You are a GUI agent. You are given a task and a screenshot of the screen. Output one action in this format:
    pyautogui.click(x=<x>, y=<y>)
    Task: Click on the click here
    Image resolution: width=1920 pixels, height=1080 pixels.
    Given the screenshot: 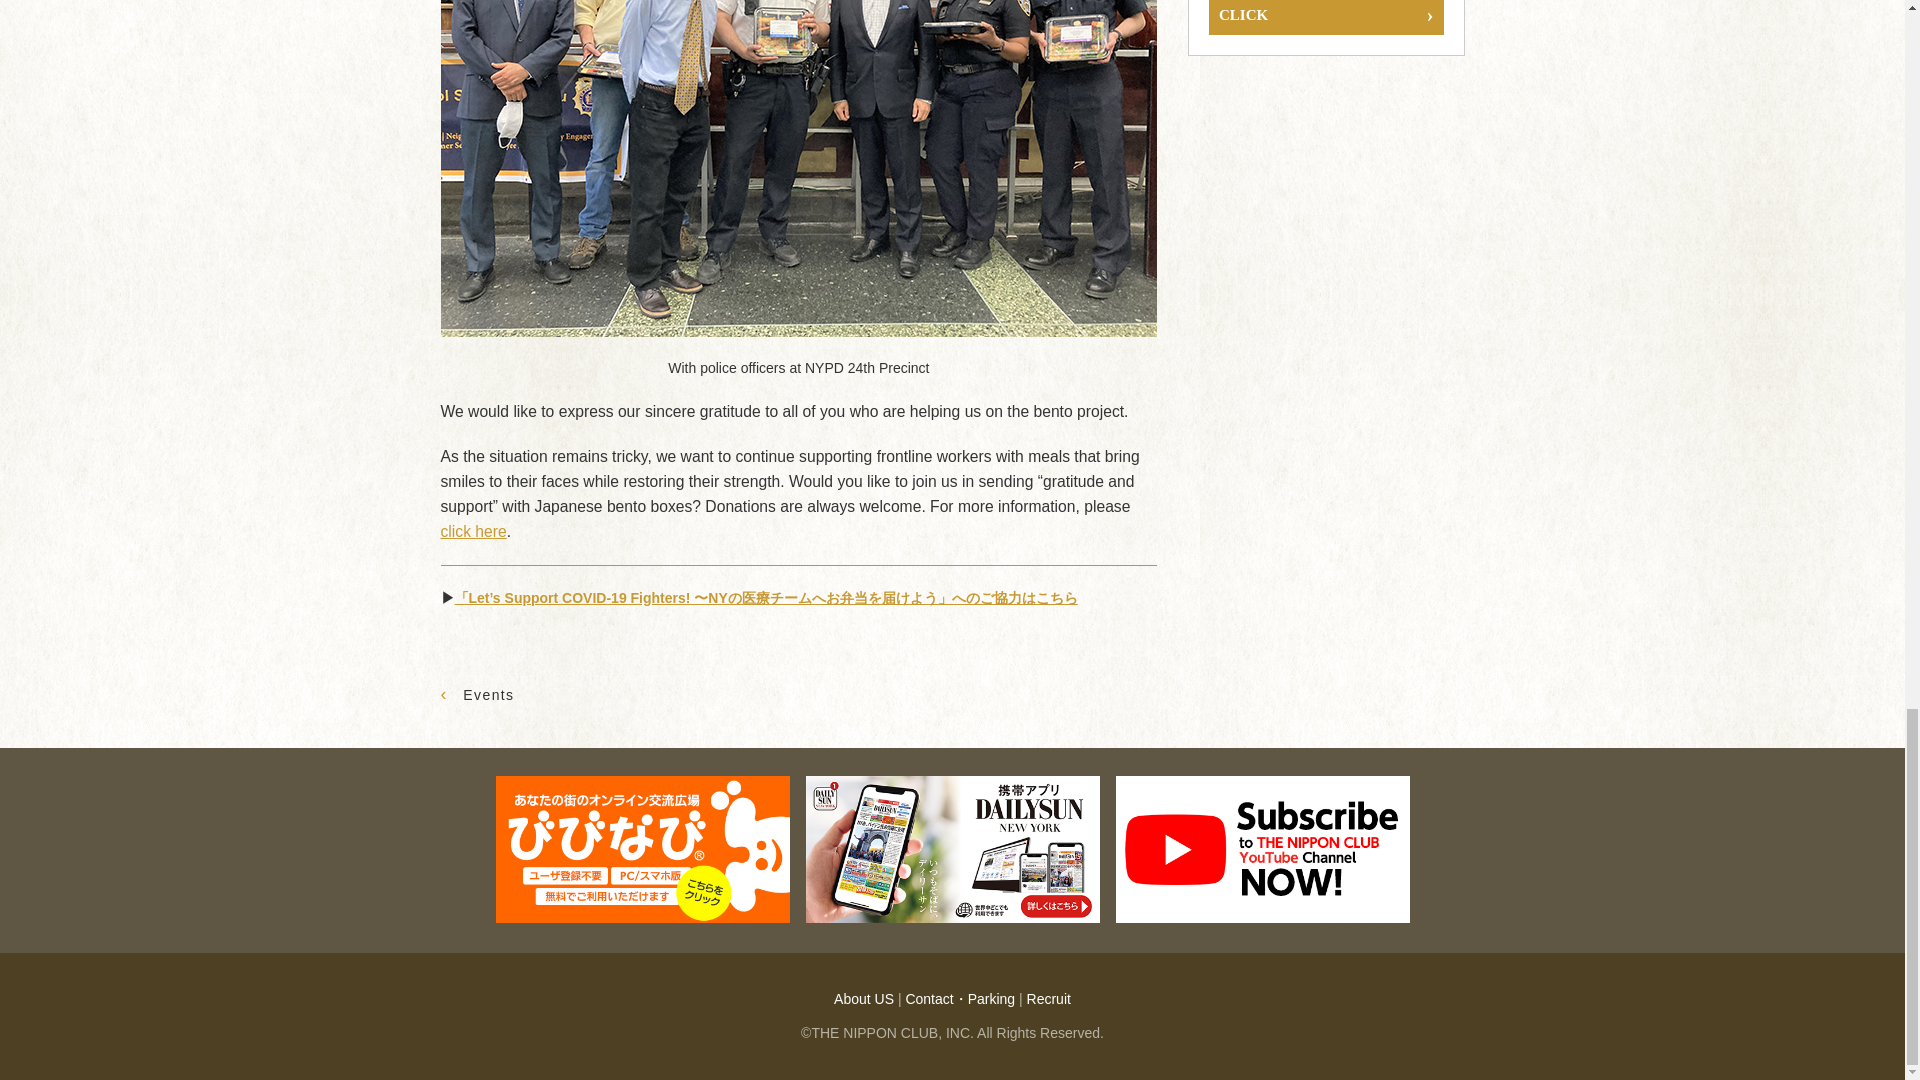 What is the action you would take?
    pyautogui.click(x=472, y=531)
    